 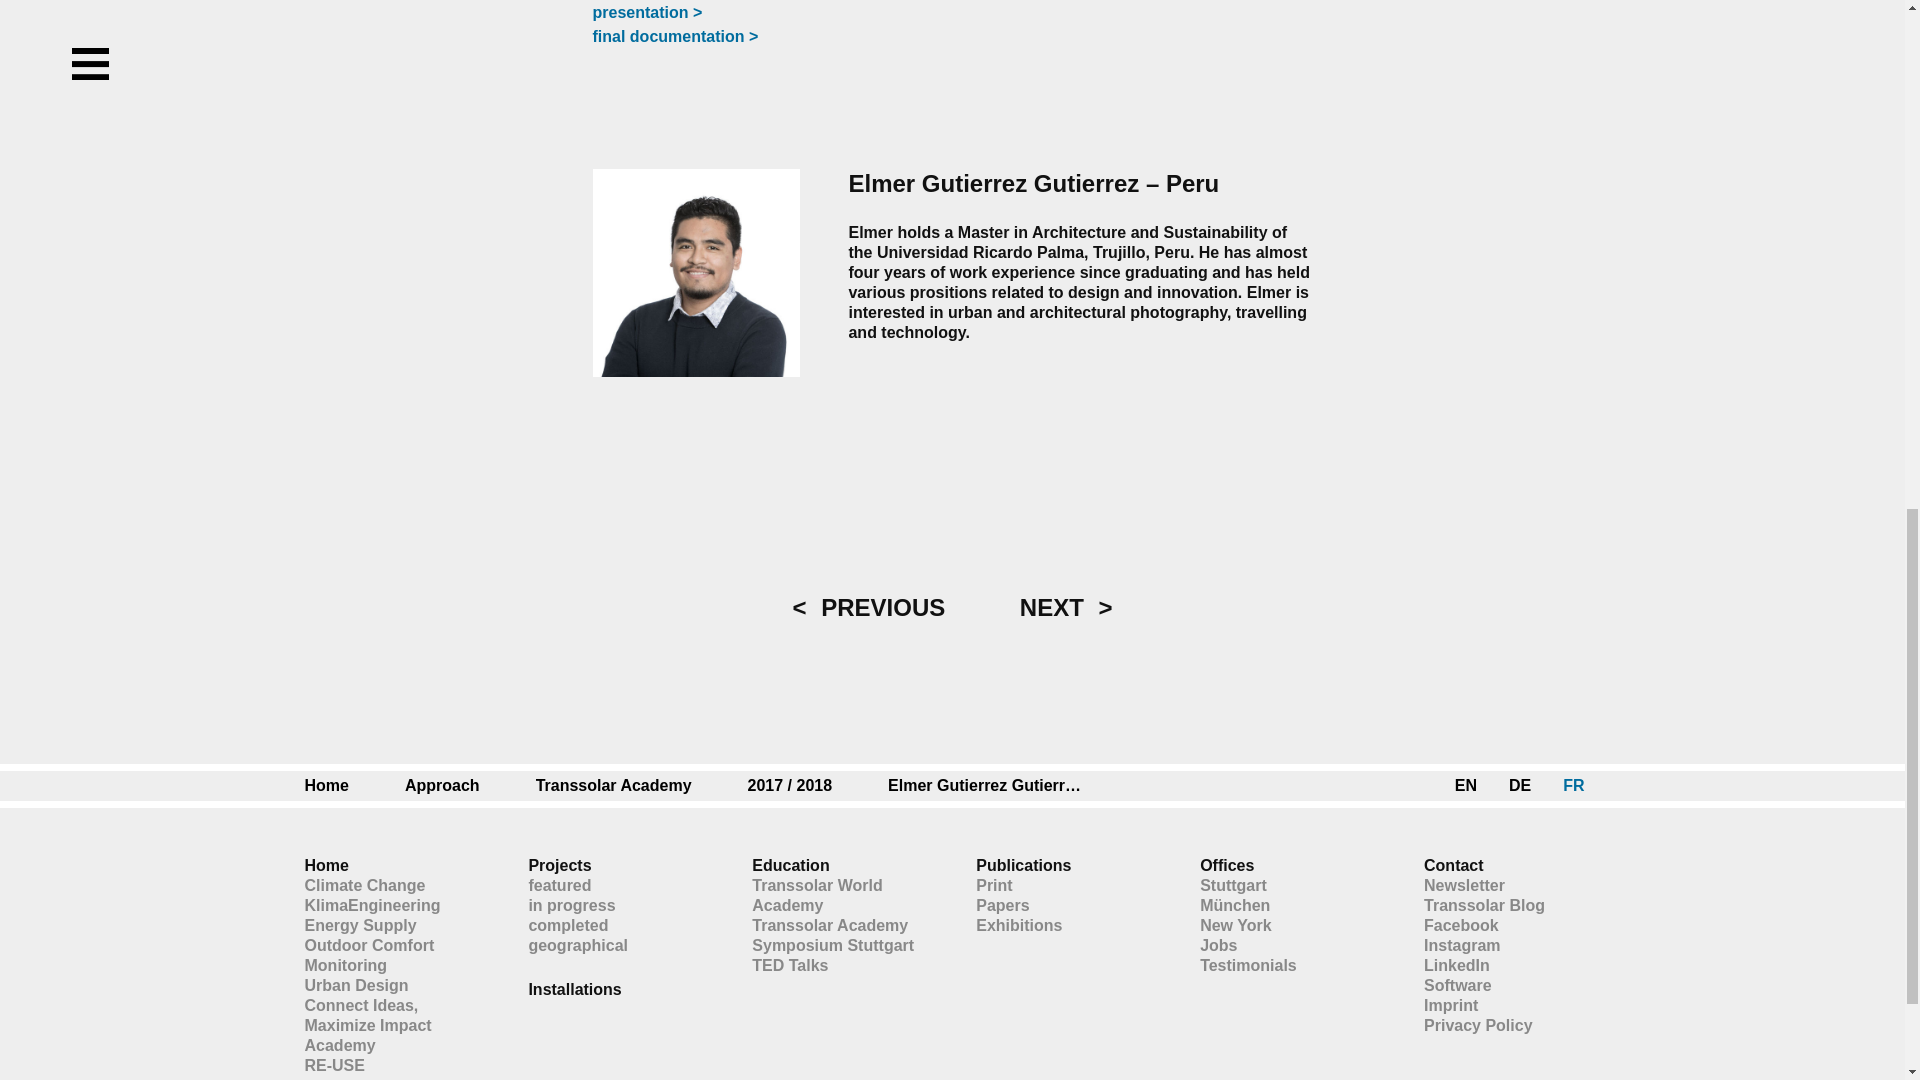 I want to click on DE, so click(x=1520, y=786).